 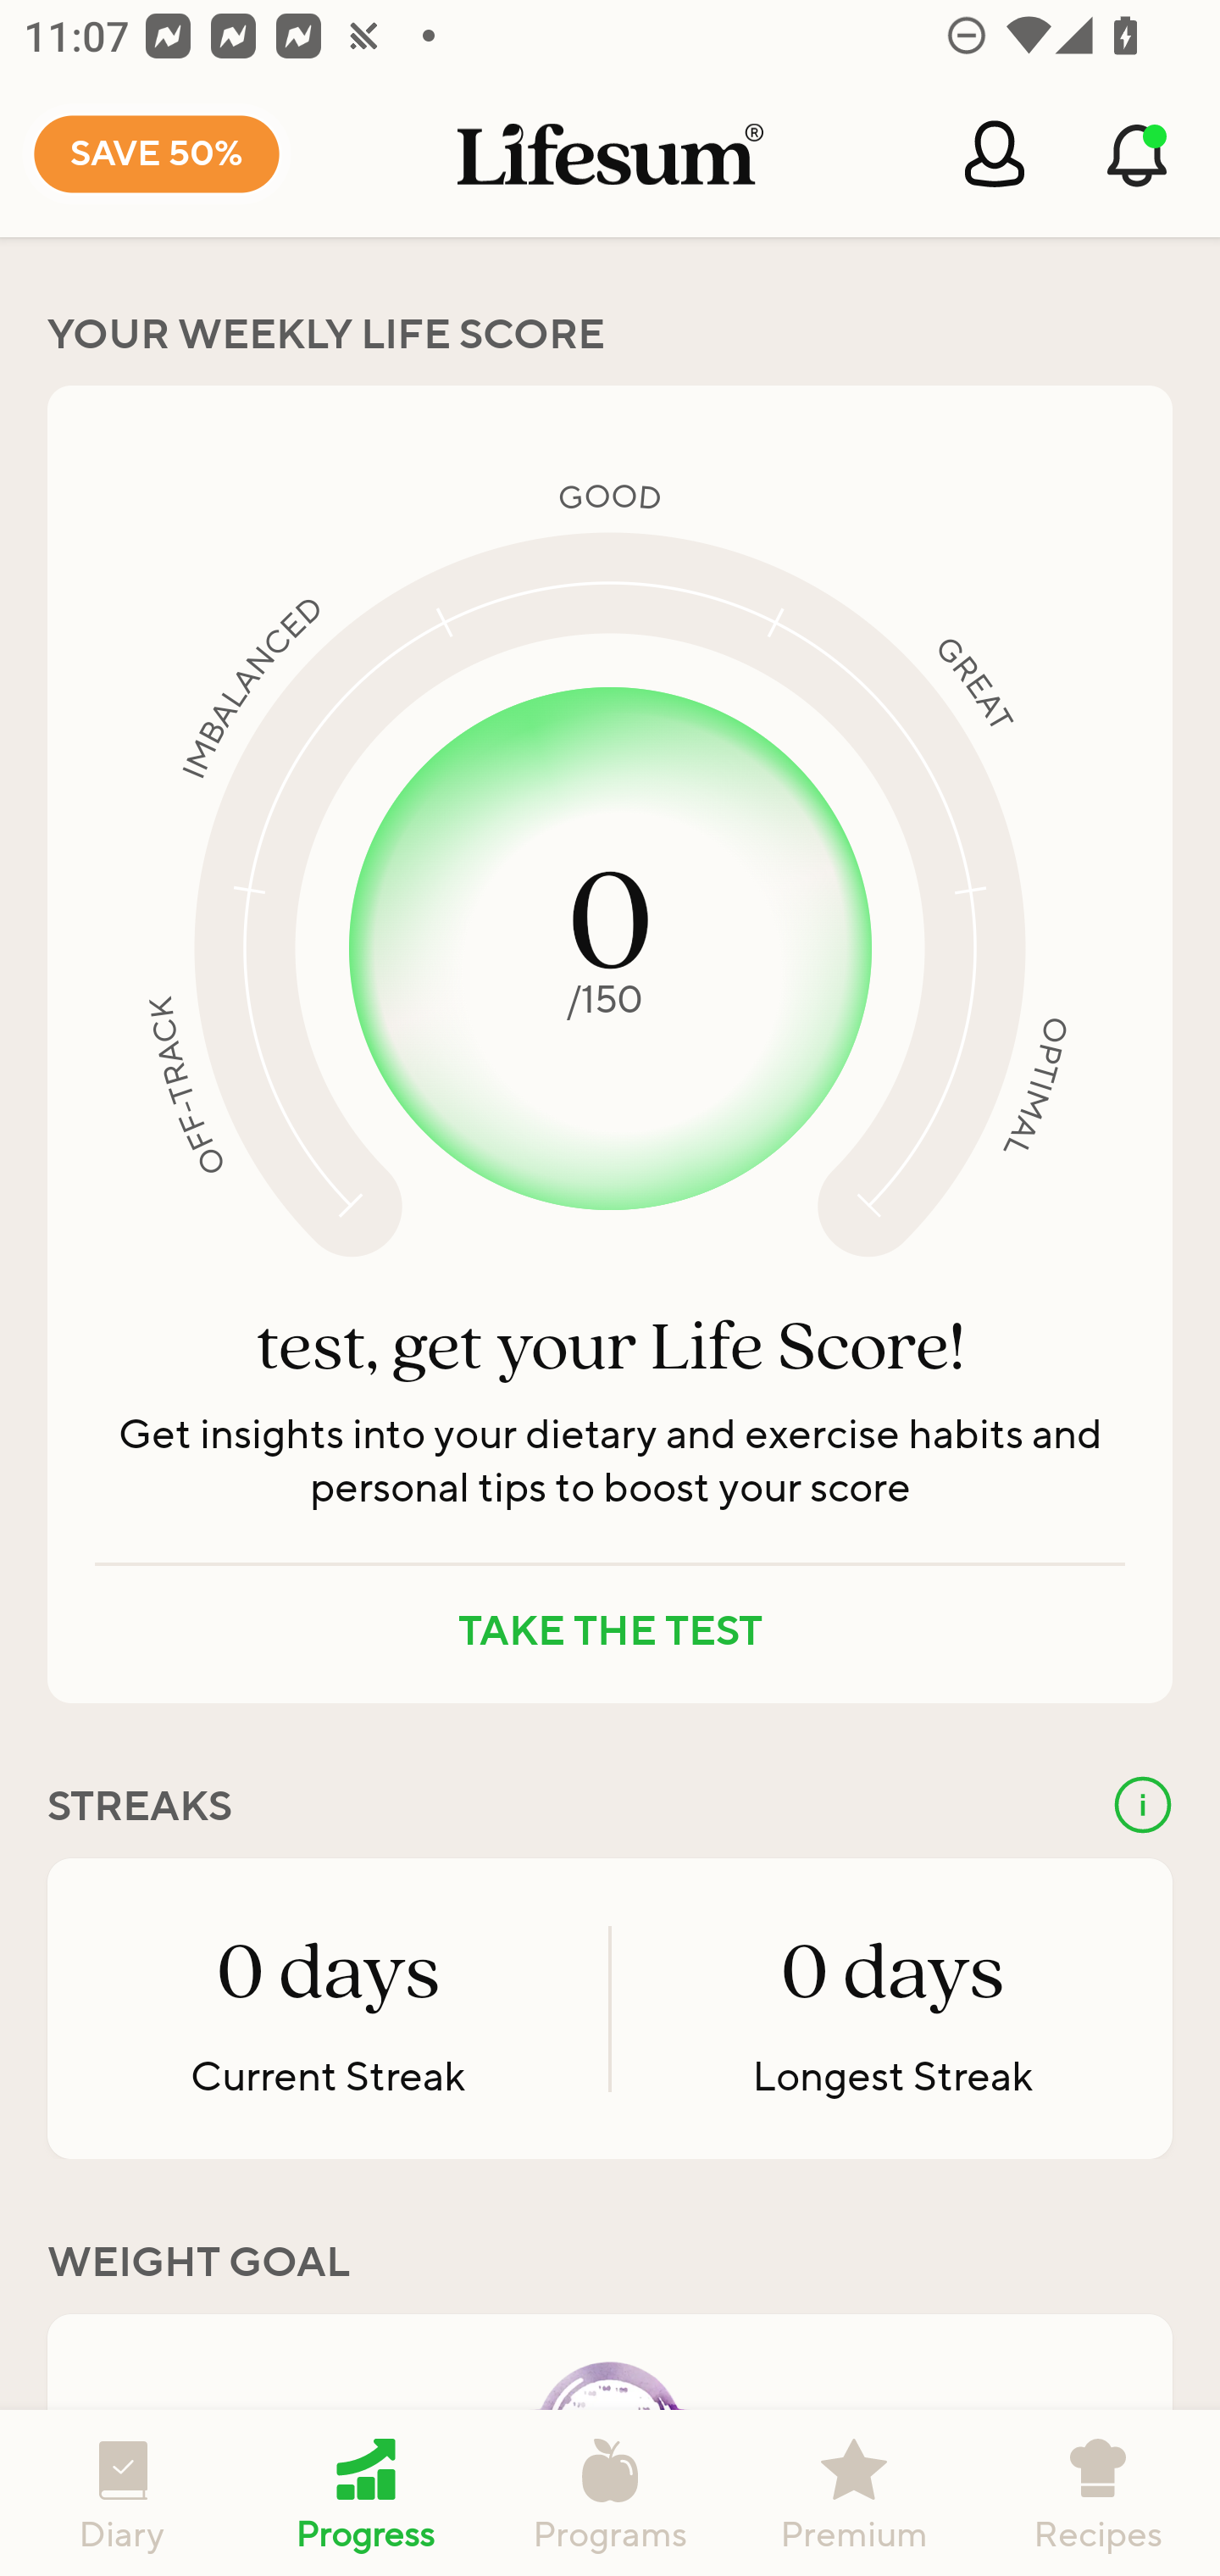 I want to click on Recipes, so click(x=1098, y=2493).